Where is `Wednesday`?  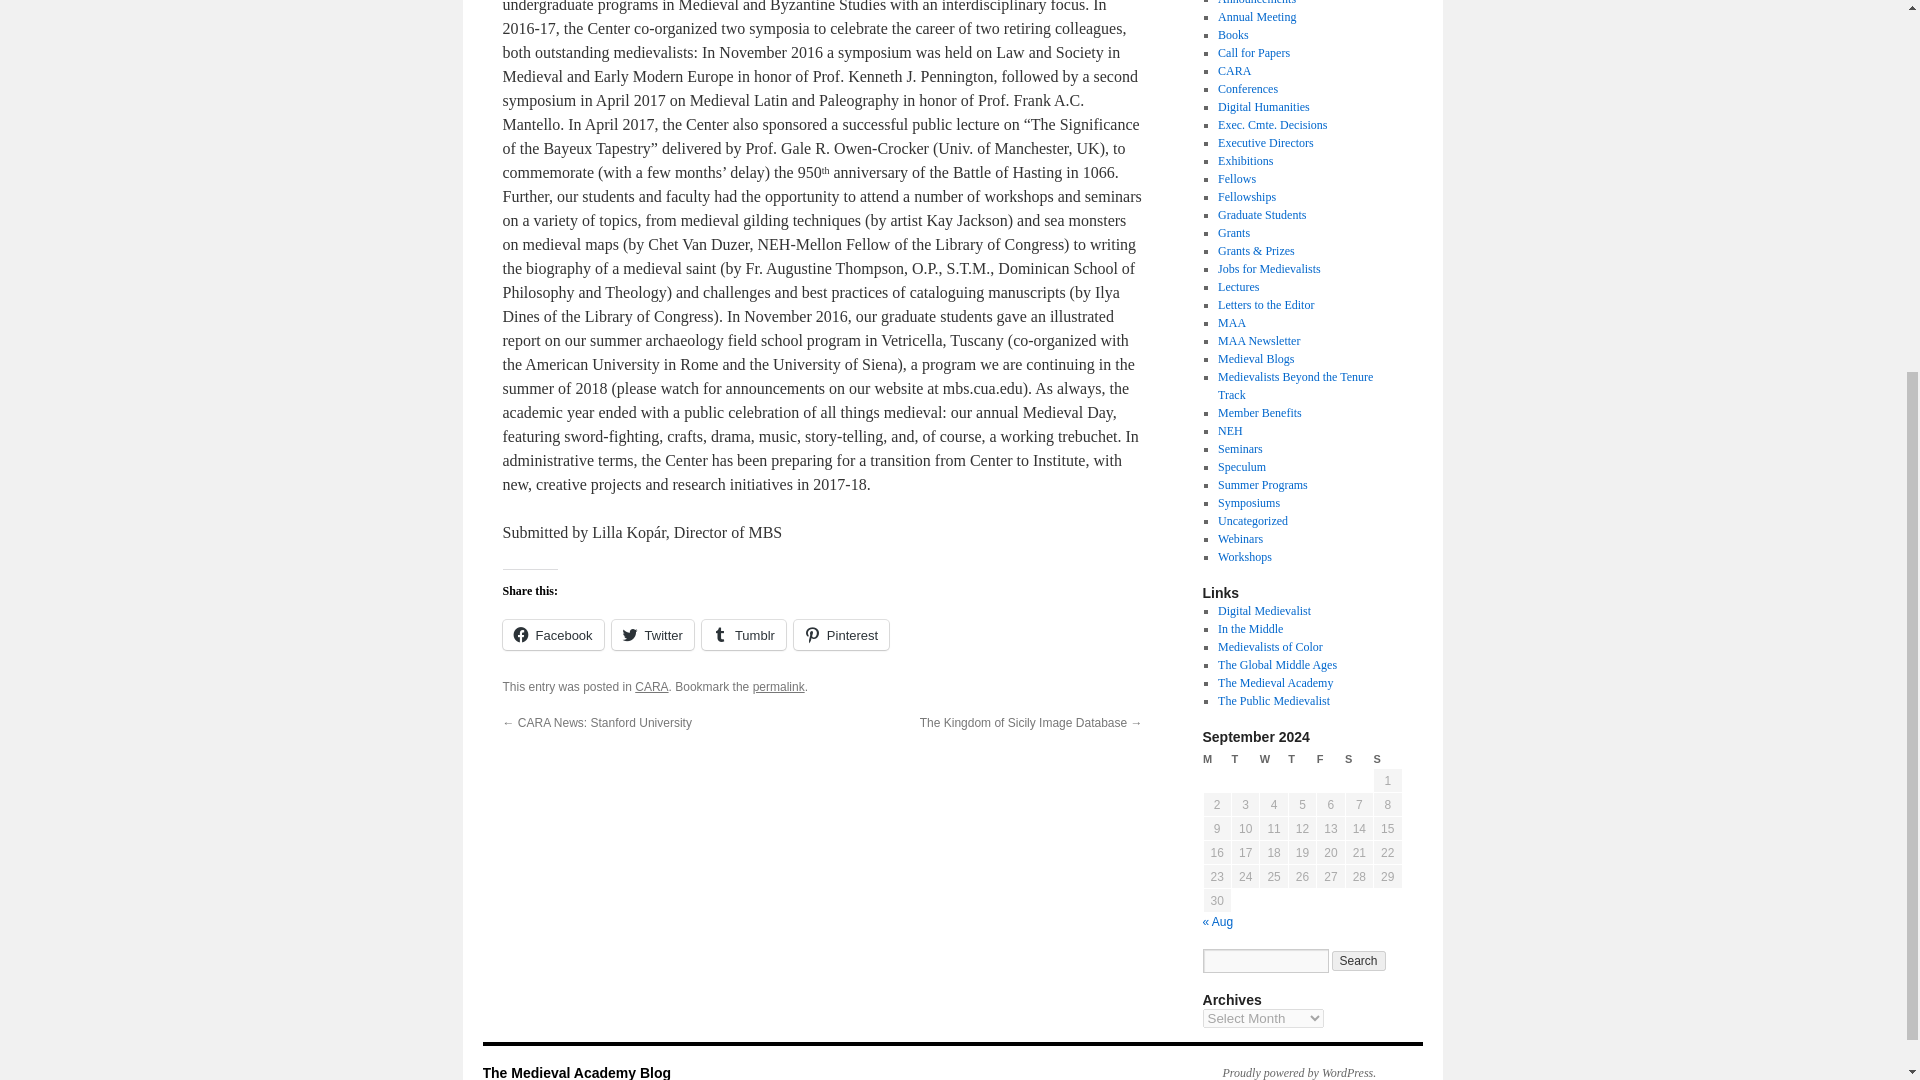
Wednesday is located at coordinates (1274, 758).